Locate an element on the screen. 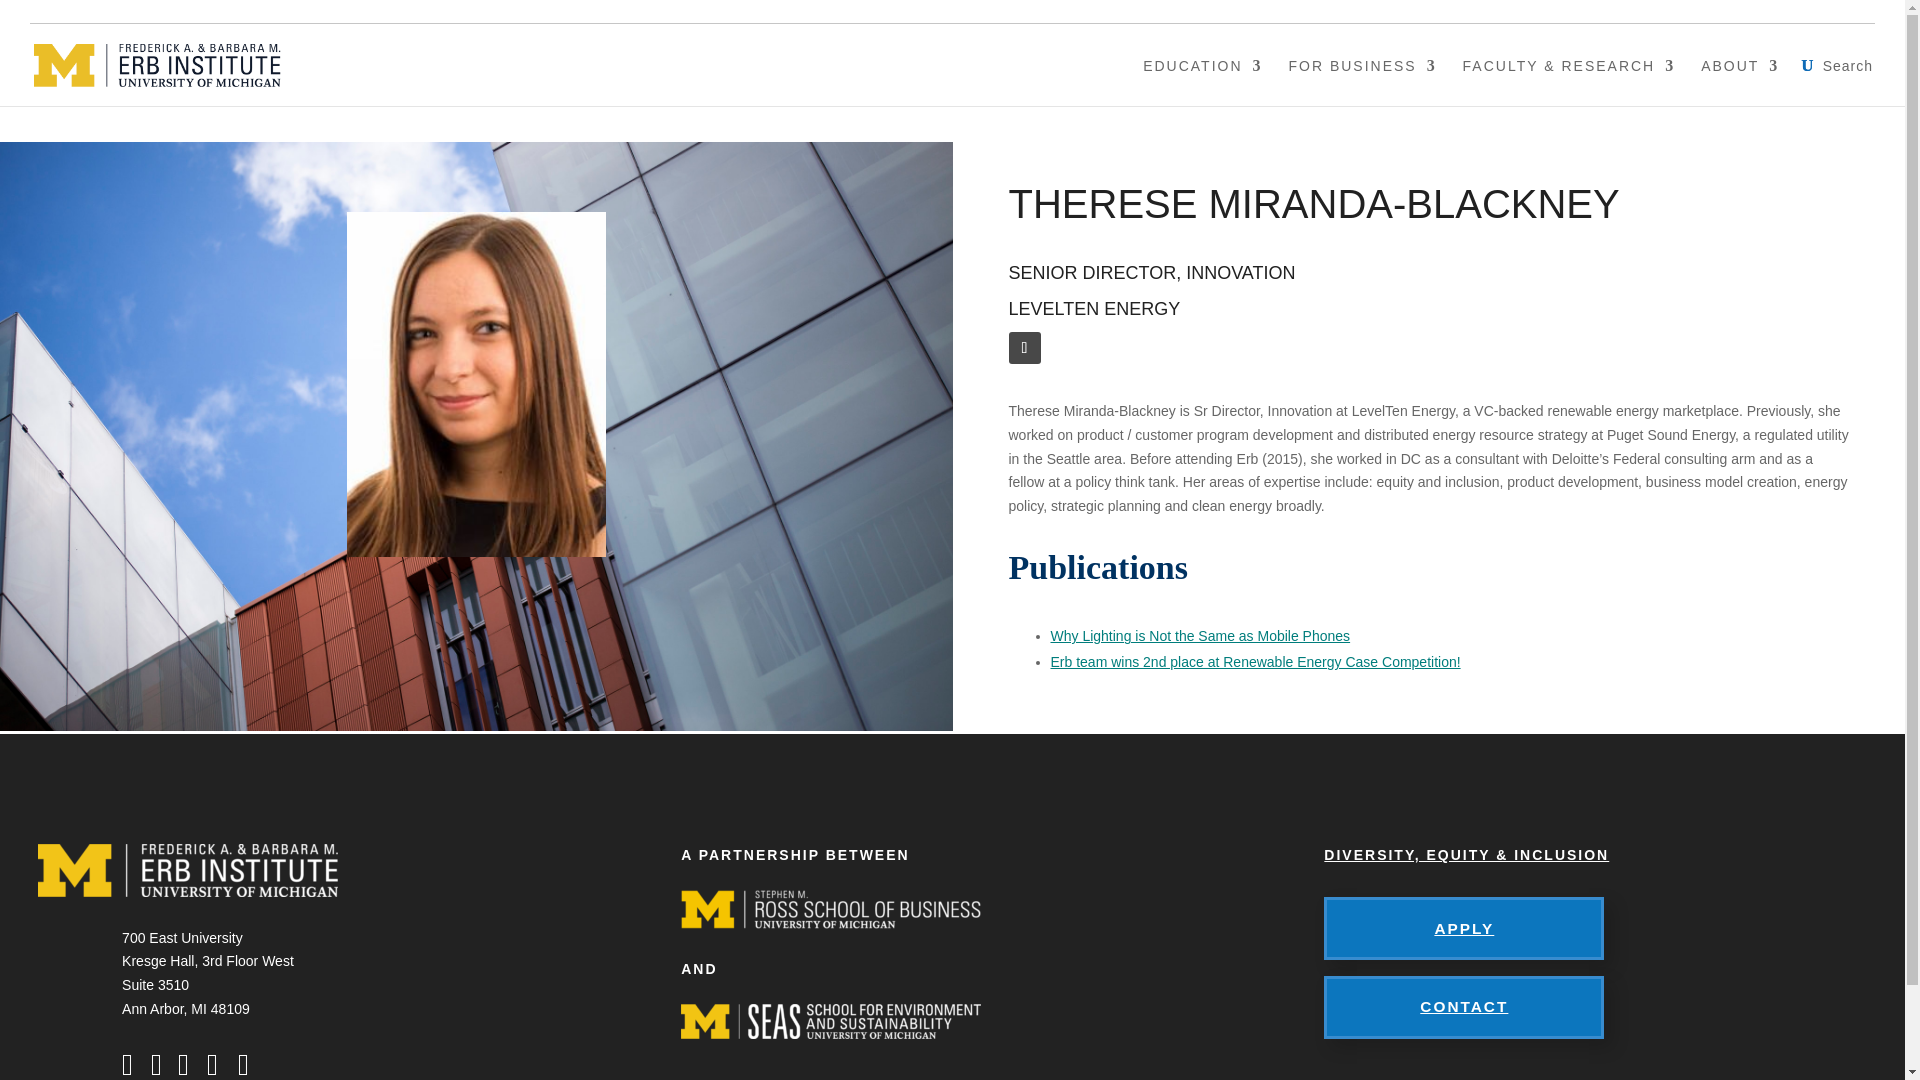 This screenshot has width=1920, height=1080. Follow on LinkedIn is located at coordinates (1024, 347).